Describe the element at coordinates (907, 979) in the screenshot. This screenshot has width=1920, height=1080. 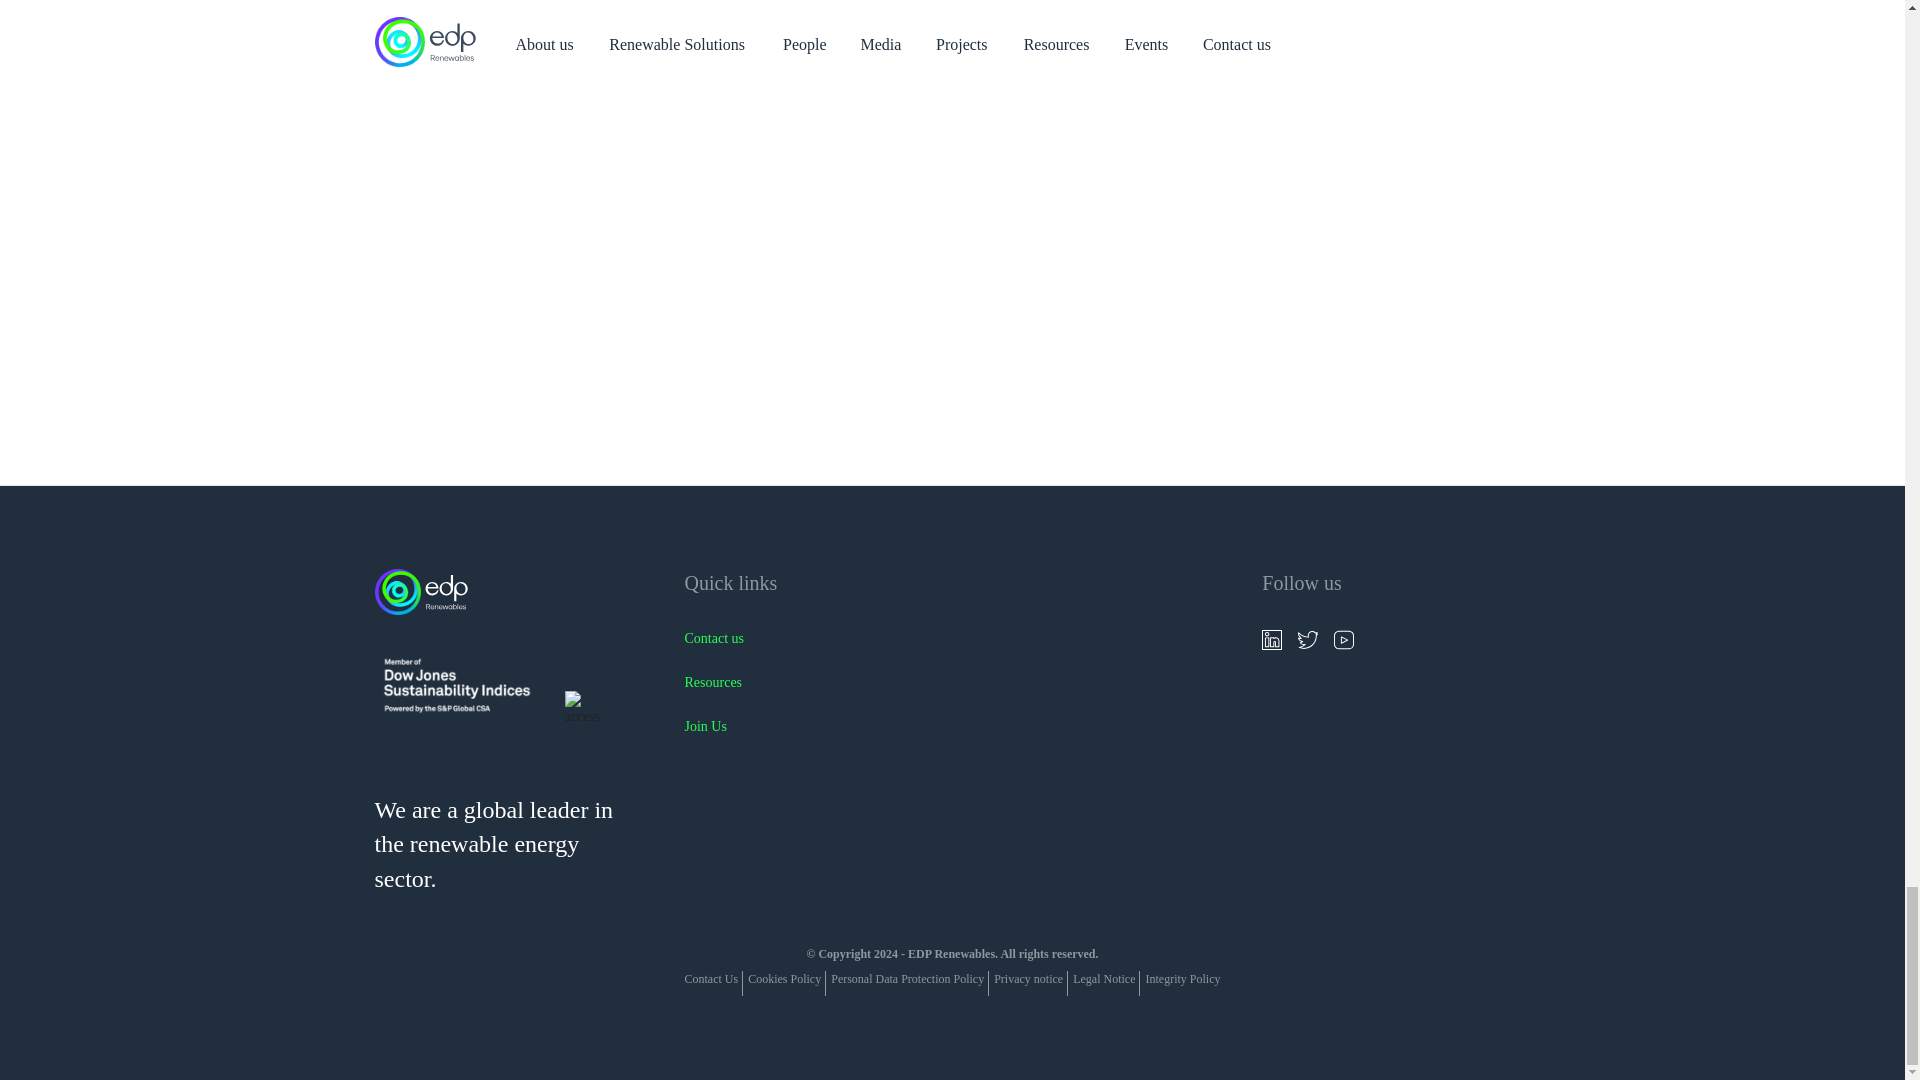
I see `Personal Data Protection Policy` at that location.